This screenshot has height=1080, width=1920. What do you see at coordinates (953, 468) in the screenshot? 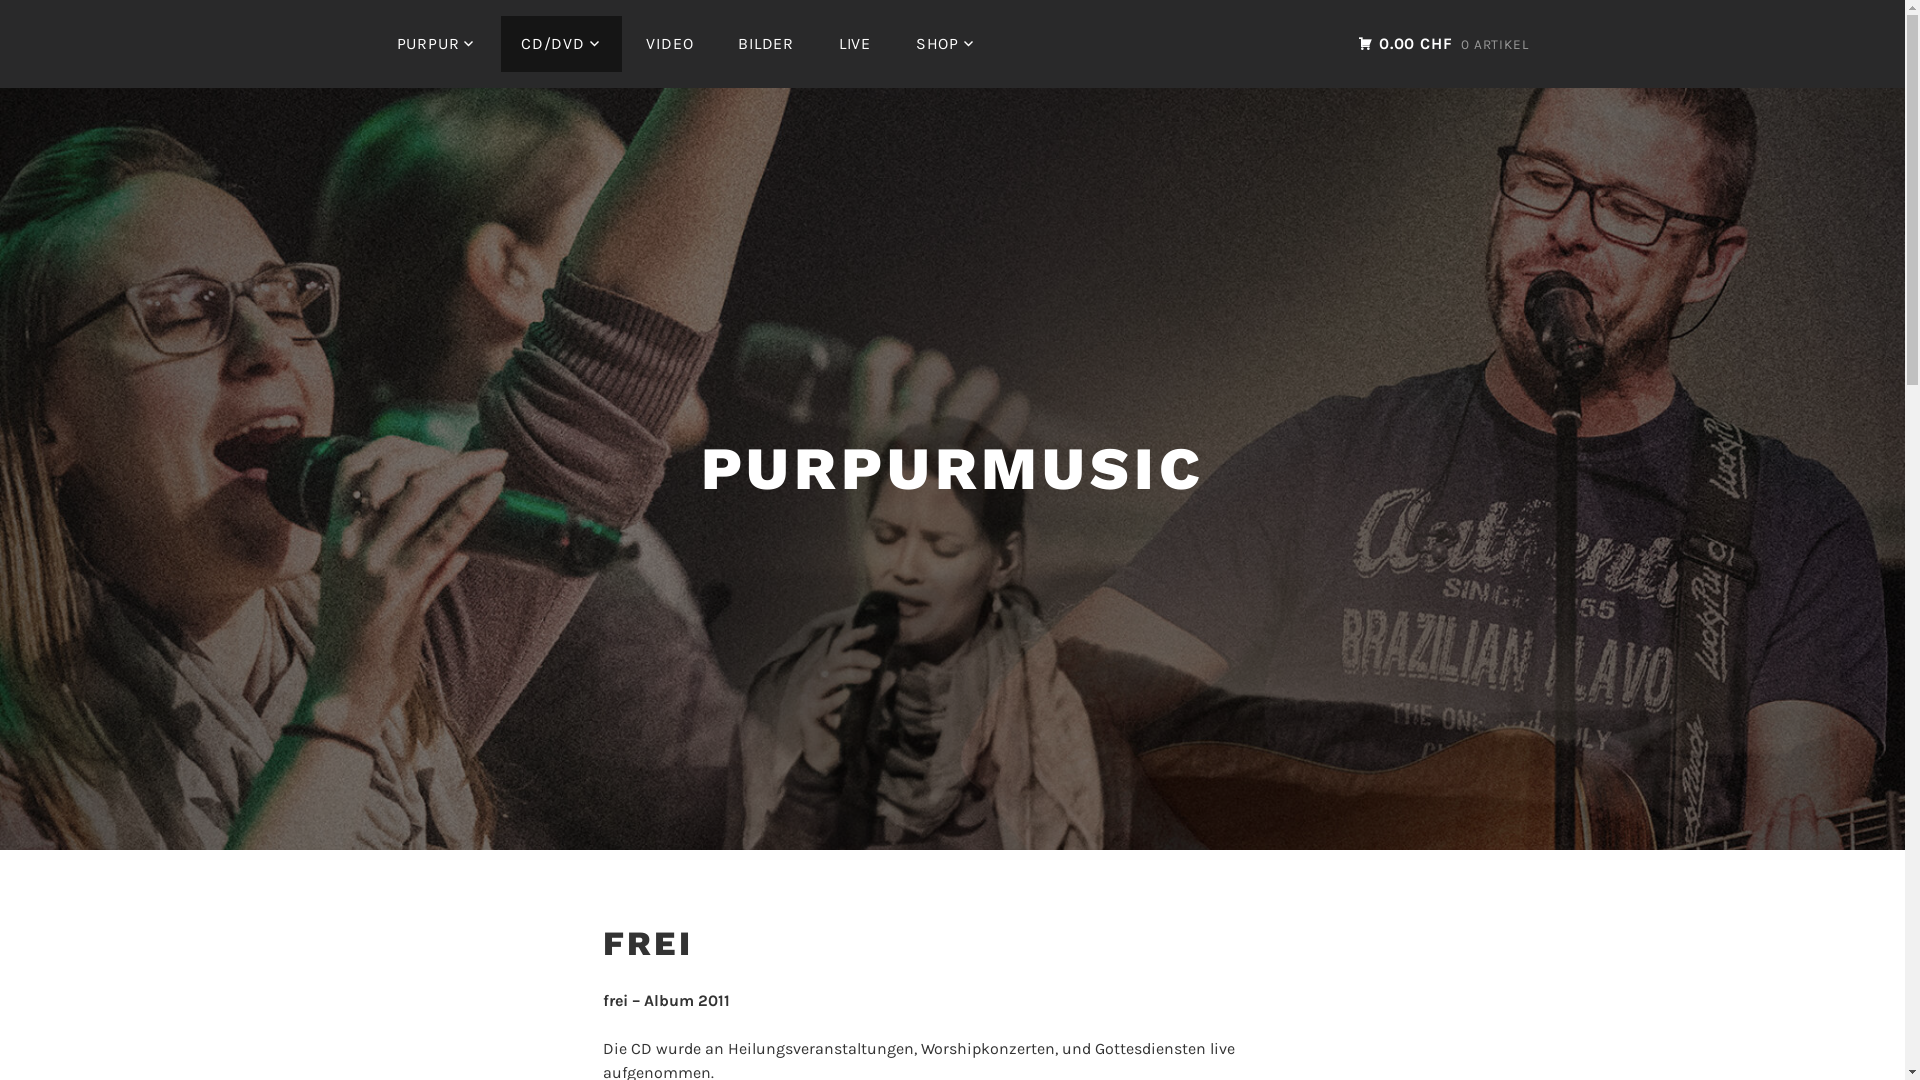
I see `PURPURMUSIC` at bounding box center [953, 468].